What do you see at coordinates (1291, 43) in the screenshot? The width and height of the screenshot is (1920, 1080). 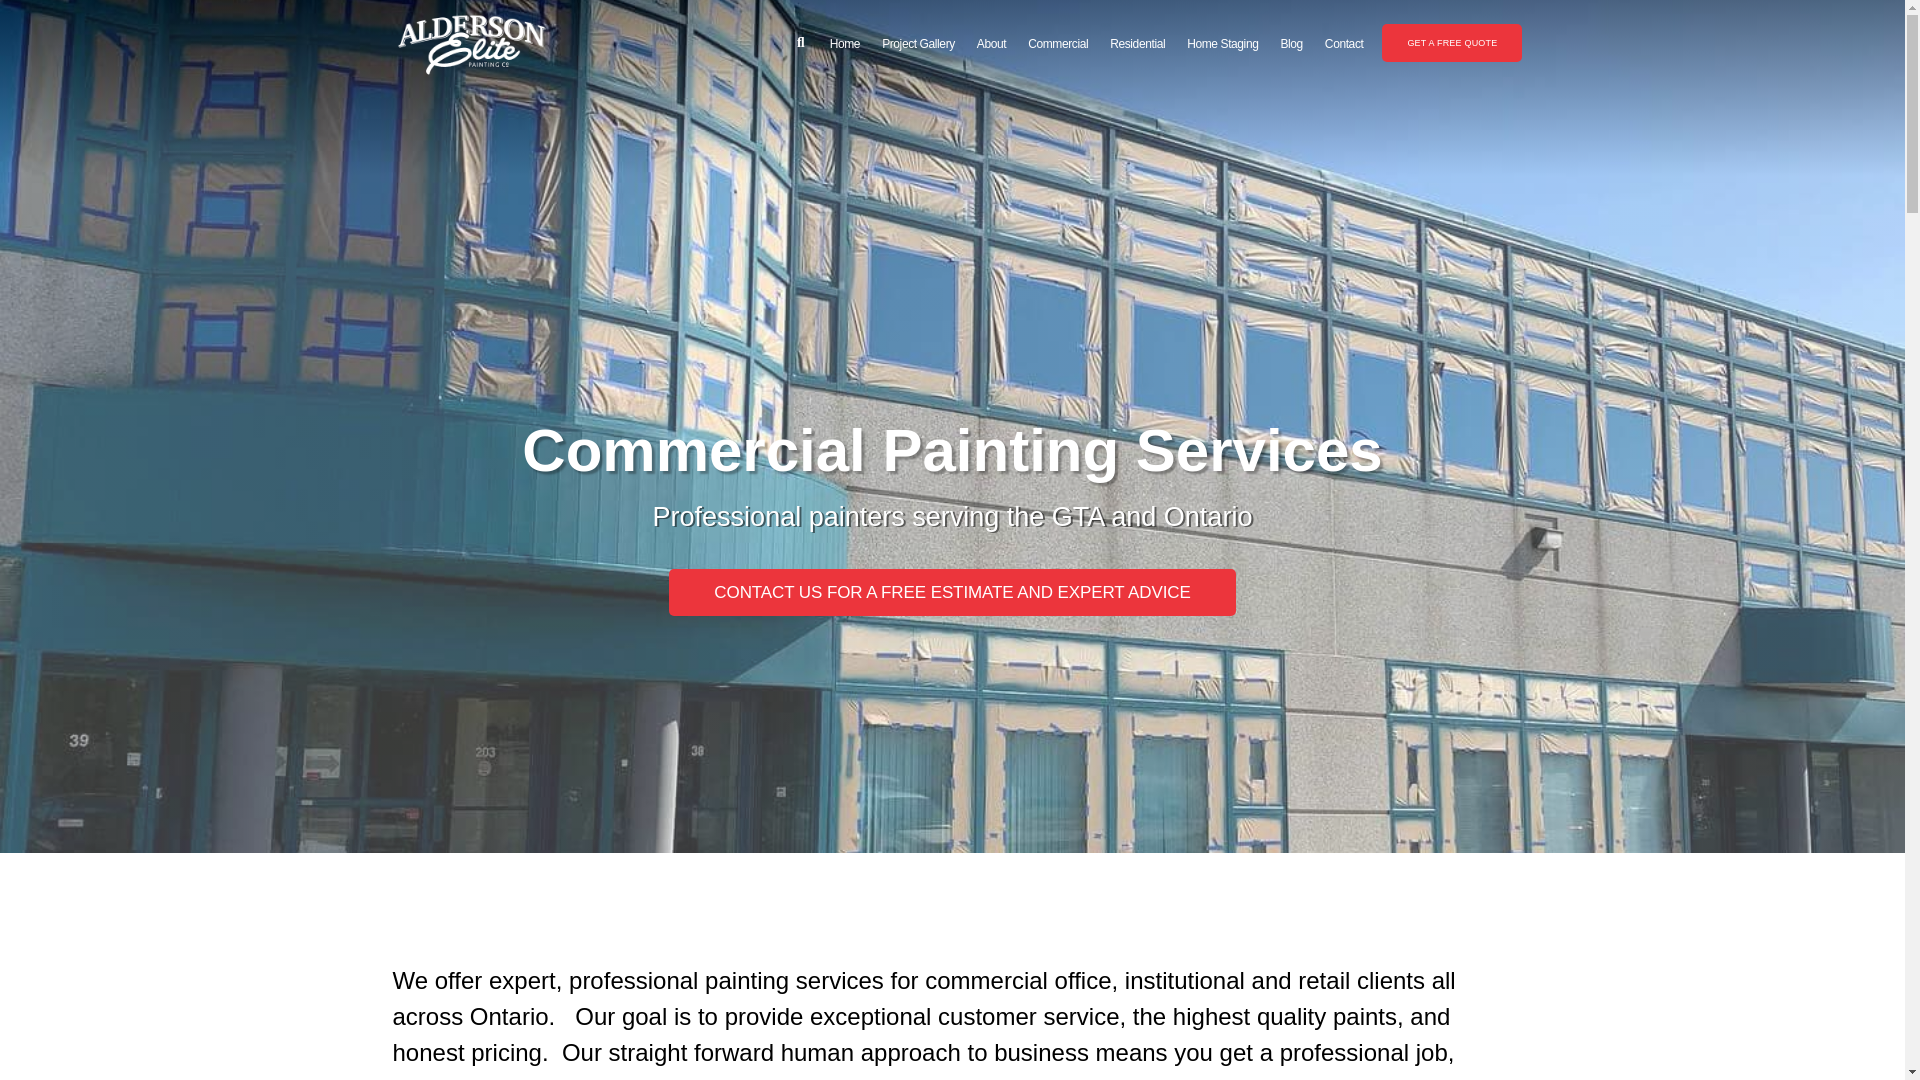 I see `Blog` at bounding box center [1291, 43].